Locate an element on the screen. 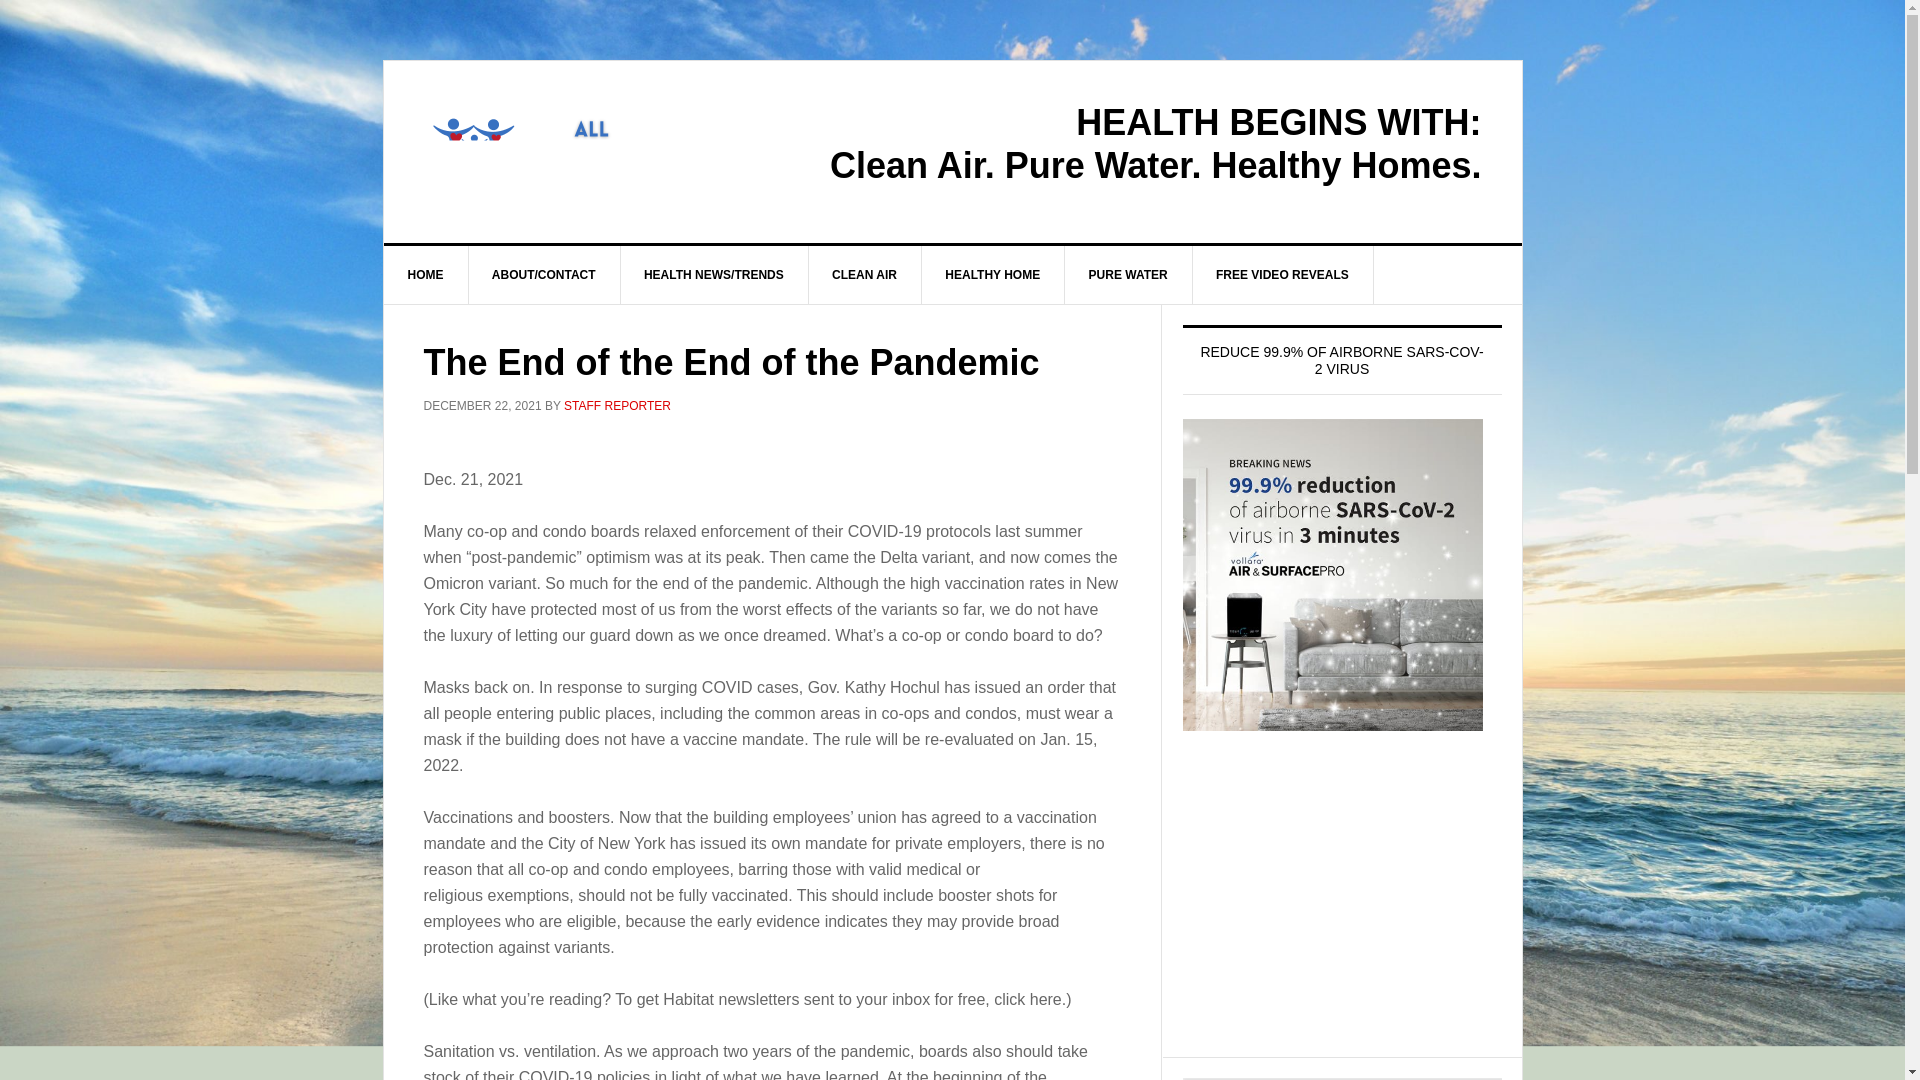 Image resolution: width=1920 pixels, height=1080 pixels. FREE VIDEO REVEALS is located at coordinates (1283, 274).